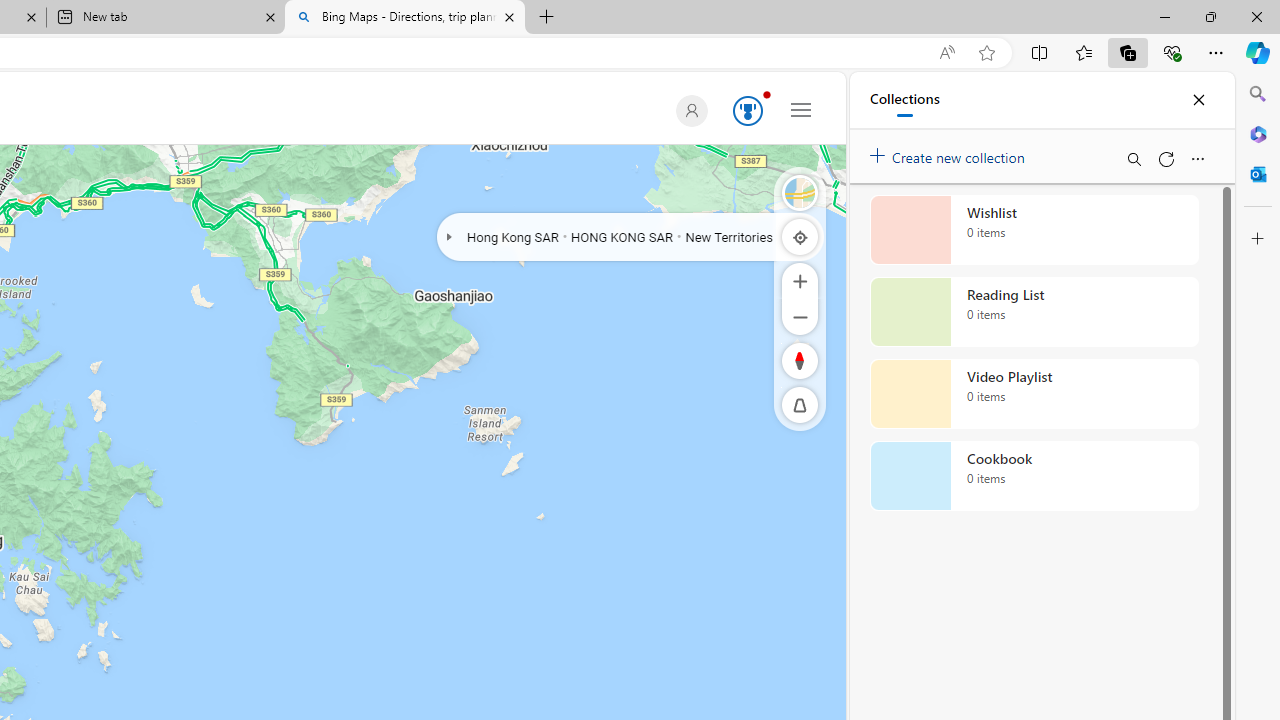 This screenshot has height=720, width=1280. Describe the element at coordinates (800, 316) in the screenshot. I see `Zoom Out` at that location.